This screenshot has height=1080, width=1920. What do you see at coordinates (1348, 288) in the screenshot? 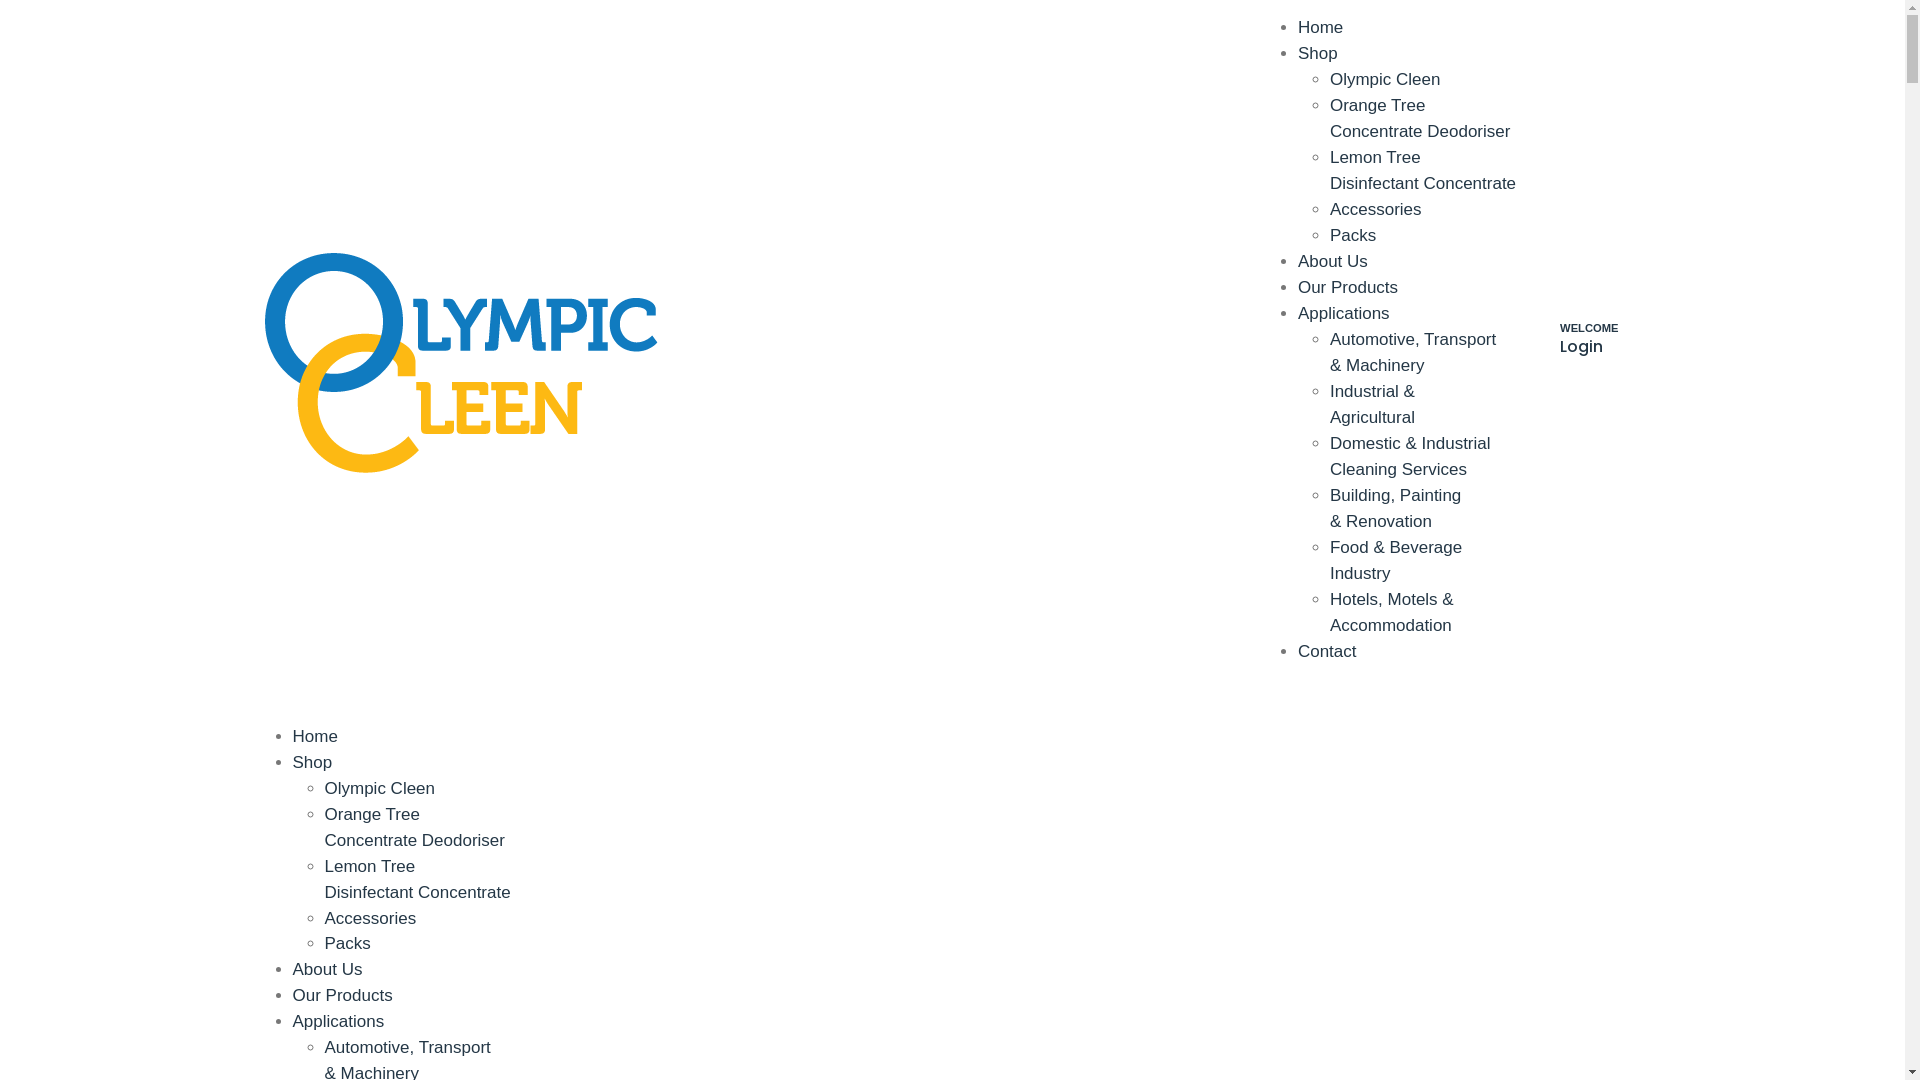
I see `Our Products` at bounding box center [1348, 288].